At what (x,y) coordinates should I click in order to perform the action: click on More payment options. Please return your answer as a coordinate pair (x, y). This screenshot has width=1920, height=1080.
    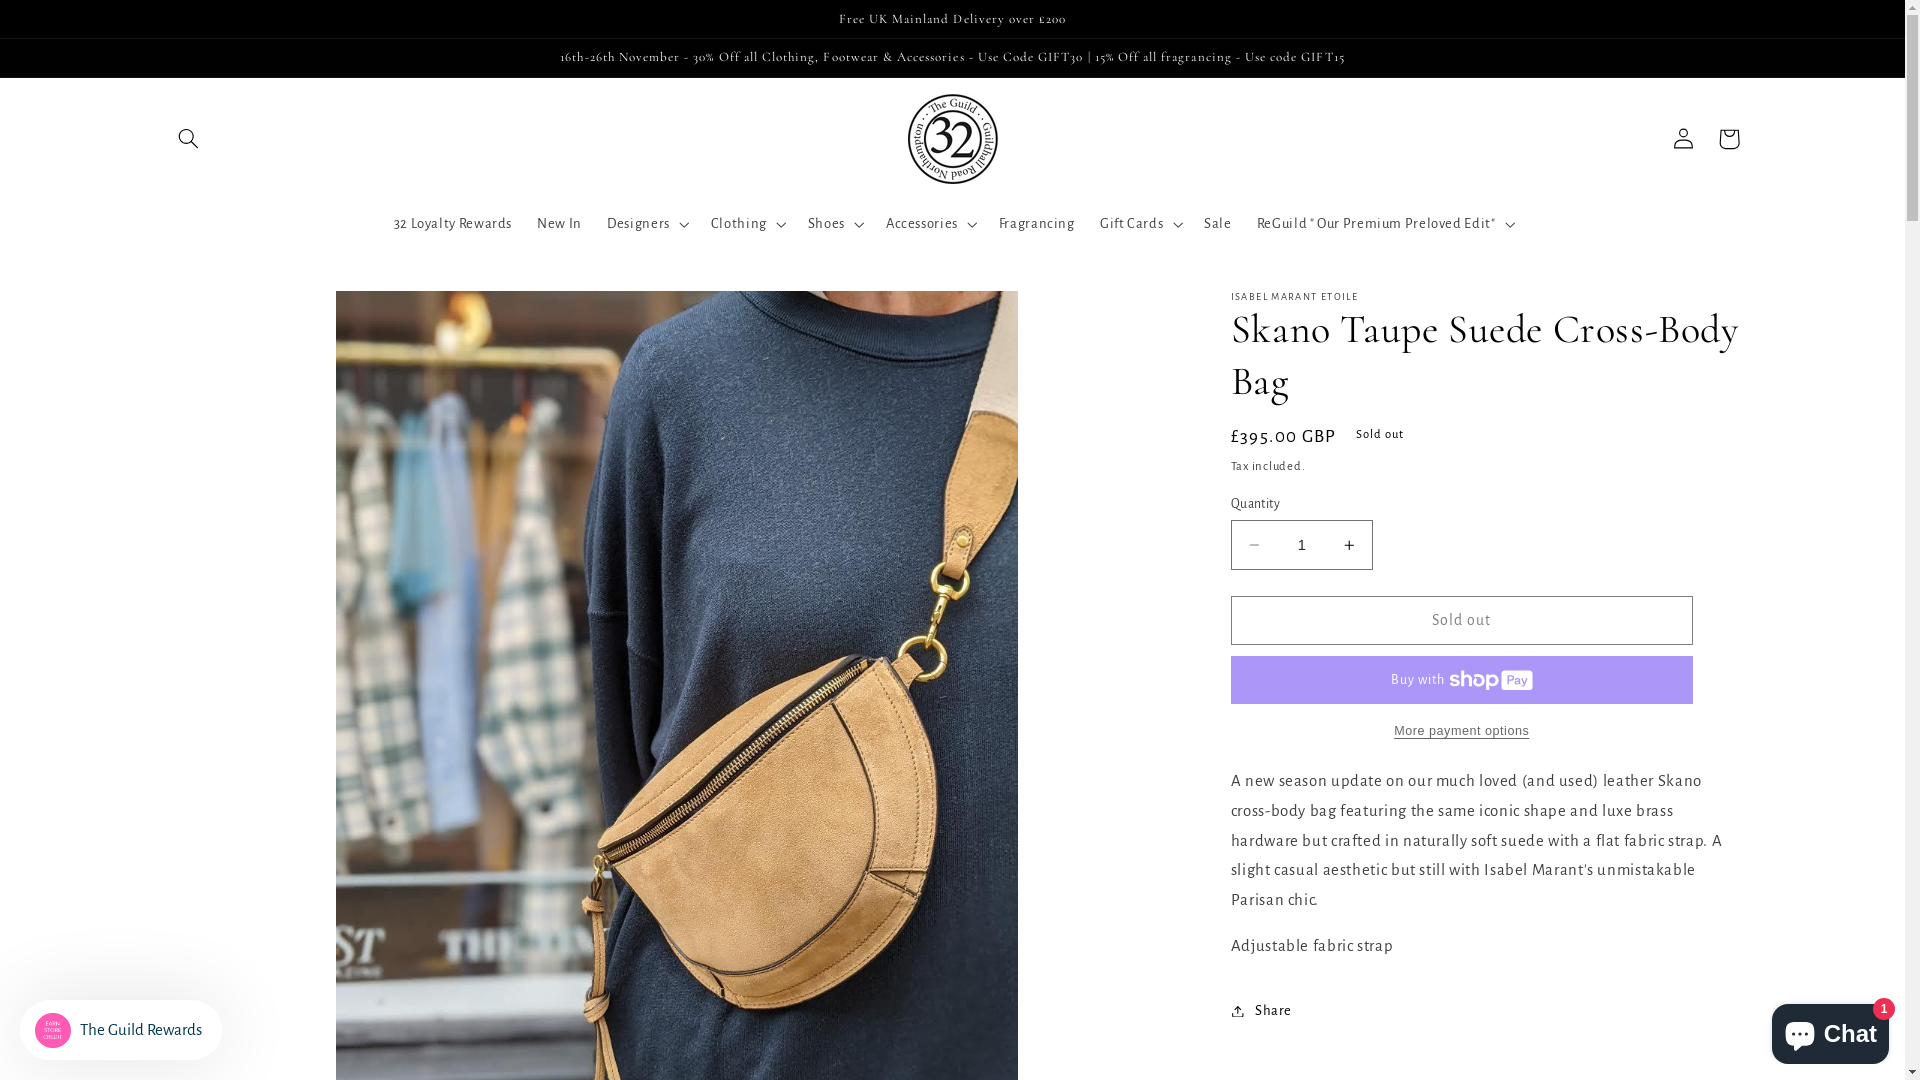
    Looking at the image, I should click on (1462, 732).